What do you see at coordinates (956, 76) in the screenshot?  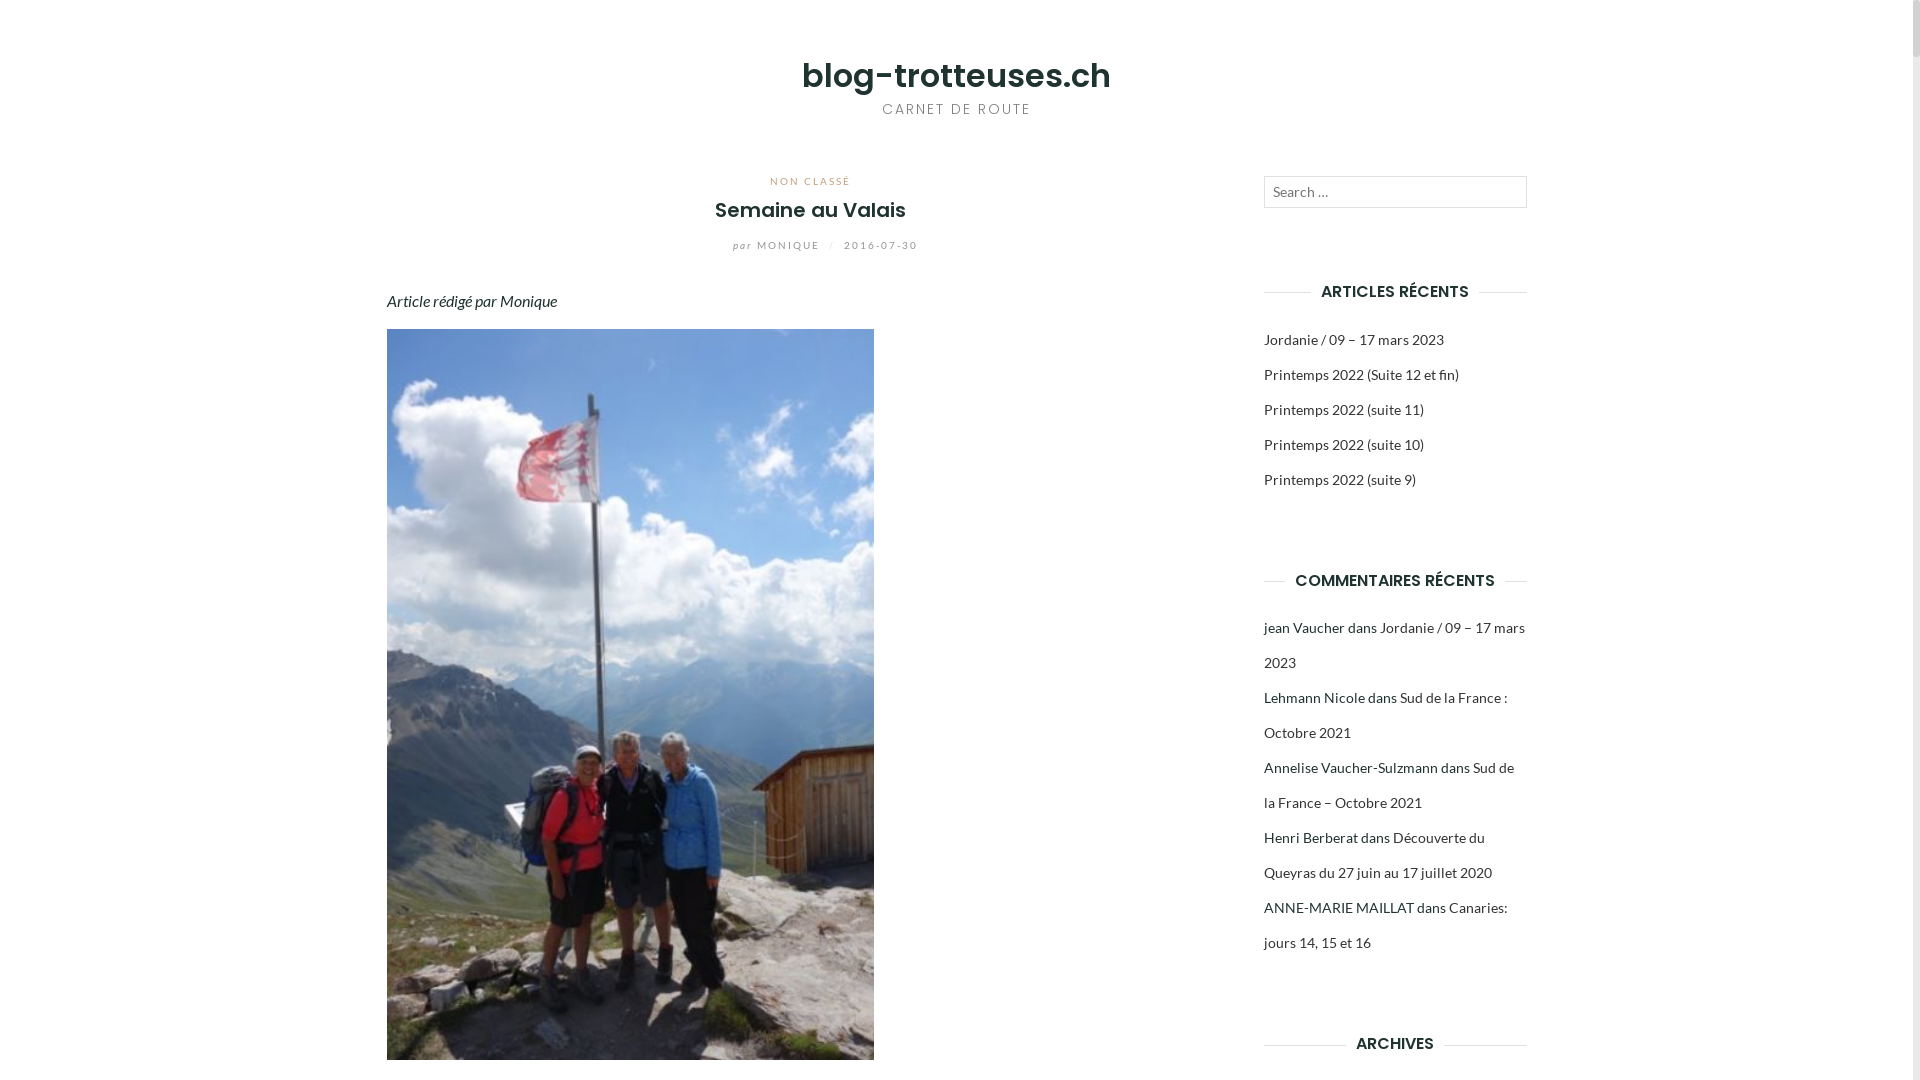 I see `blog-trotteuses.ch` at bounding box center [956, 76].